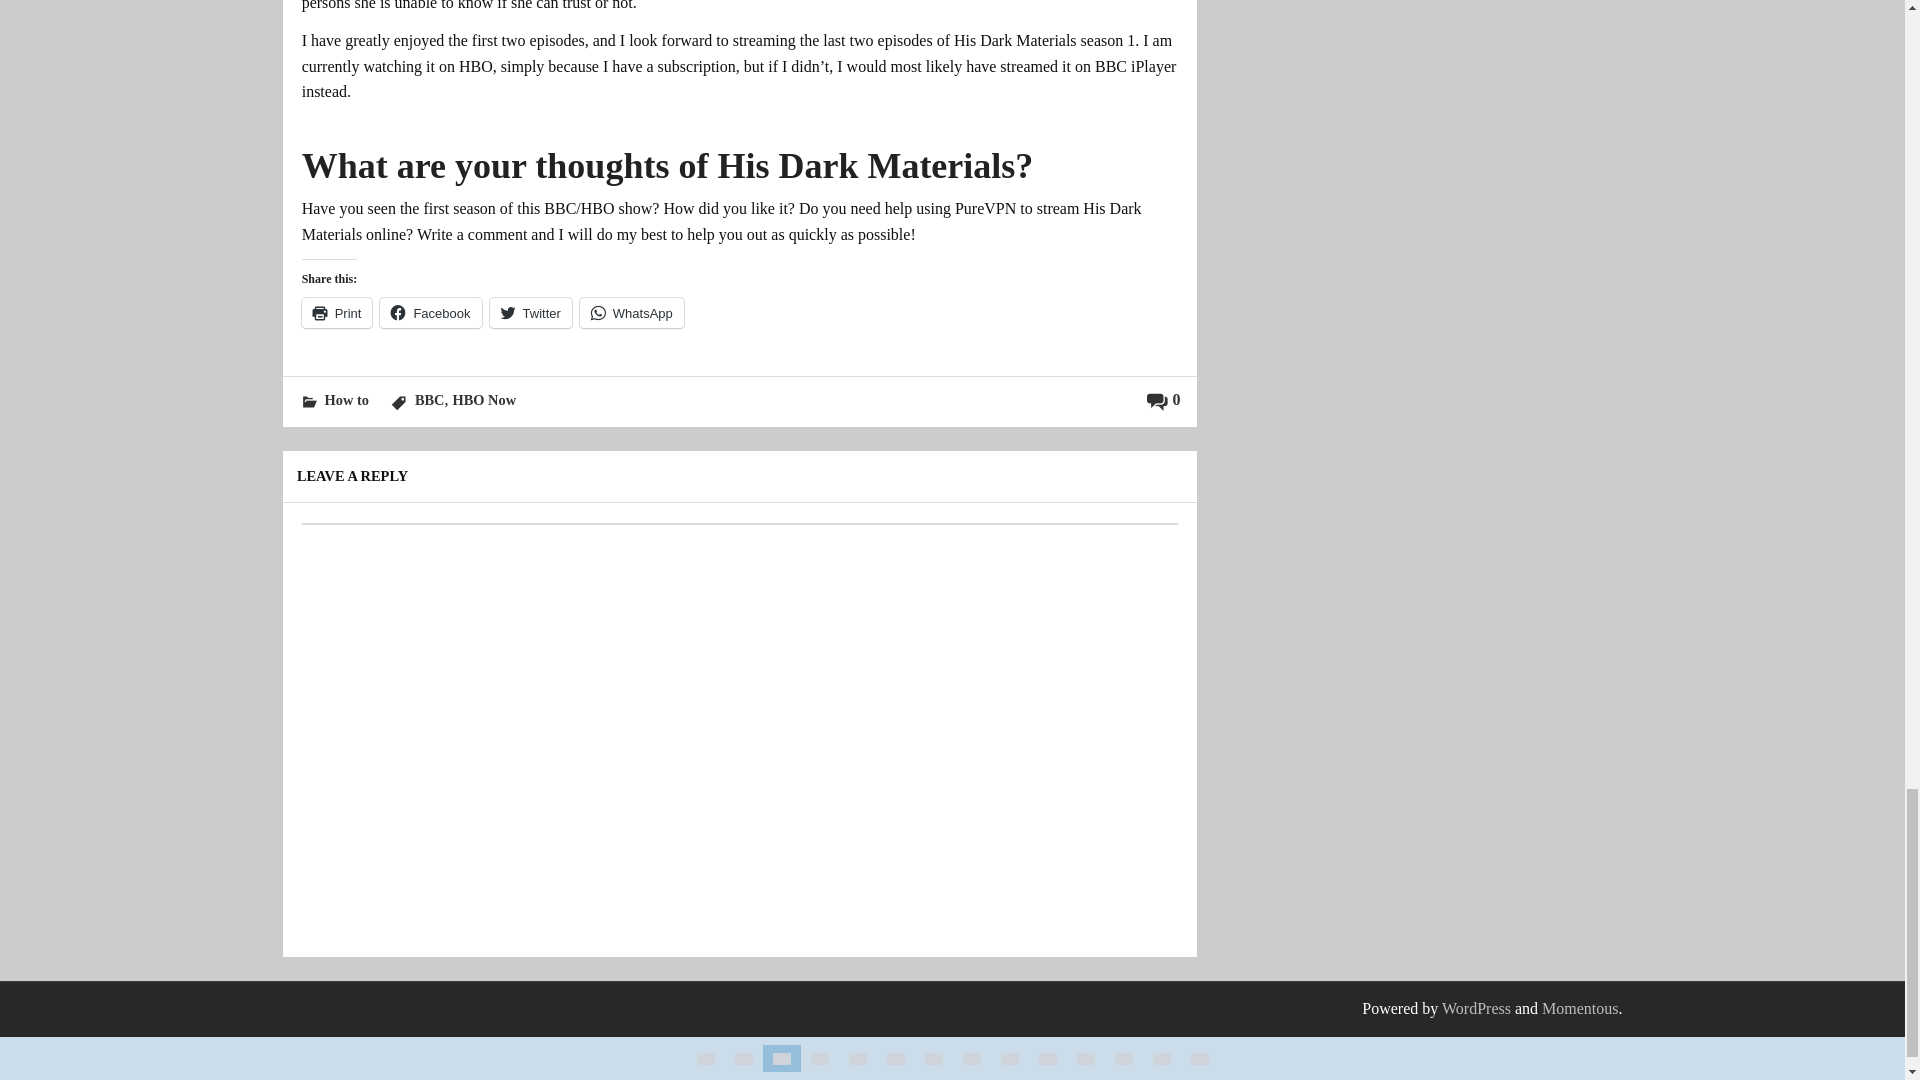 Image resolution: width=1920 pixels, height=1080 pixels. Describe the element at coordinates (1476, 1008) in the screenshot. I see `WordPress` at that location.